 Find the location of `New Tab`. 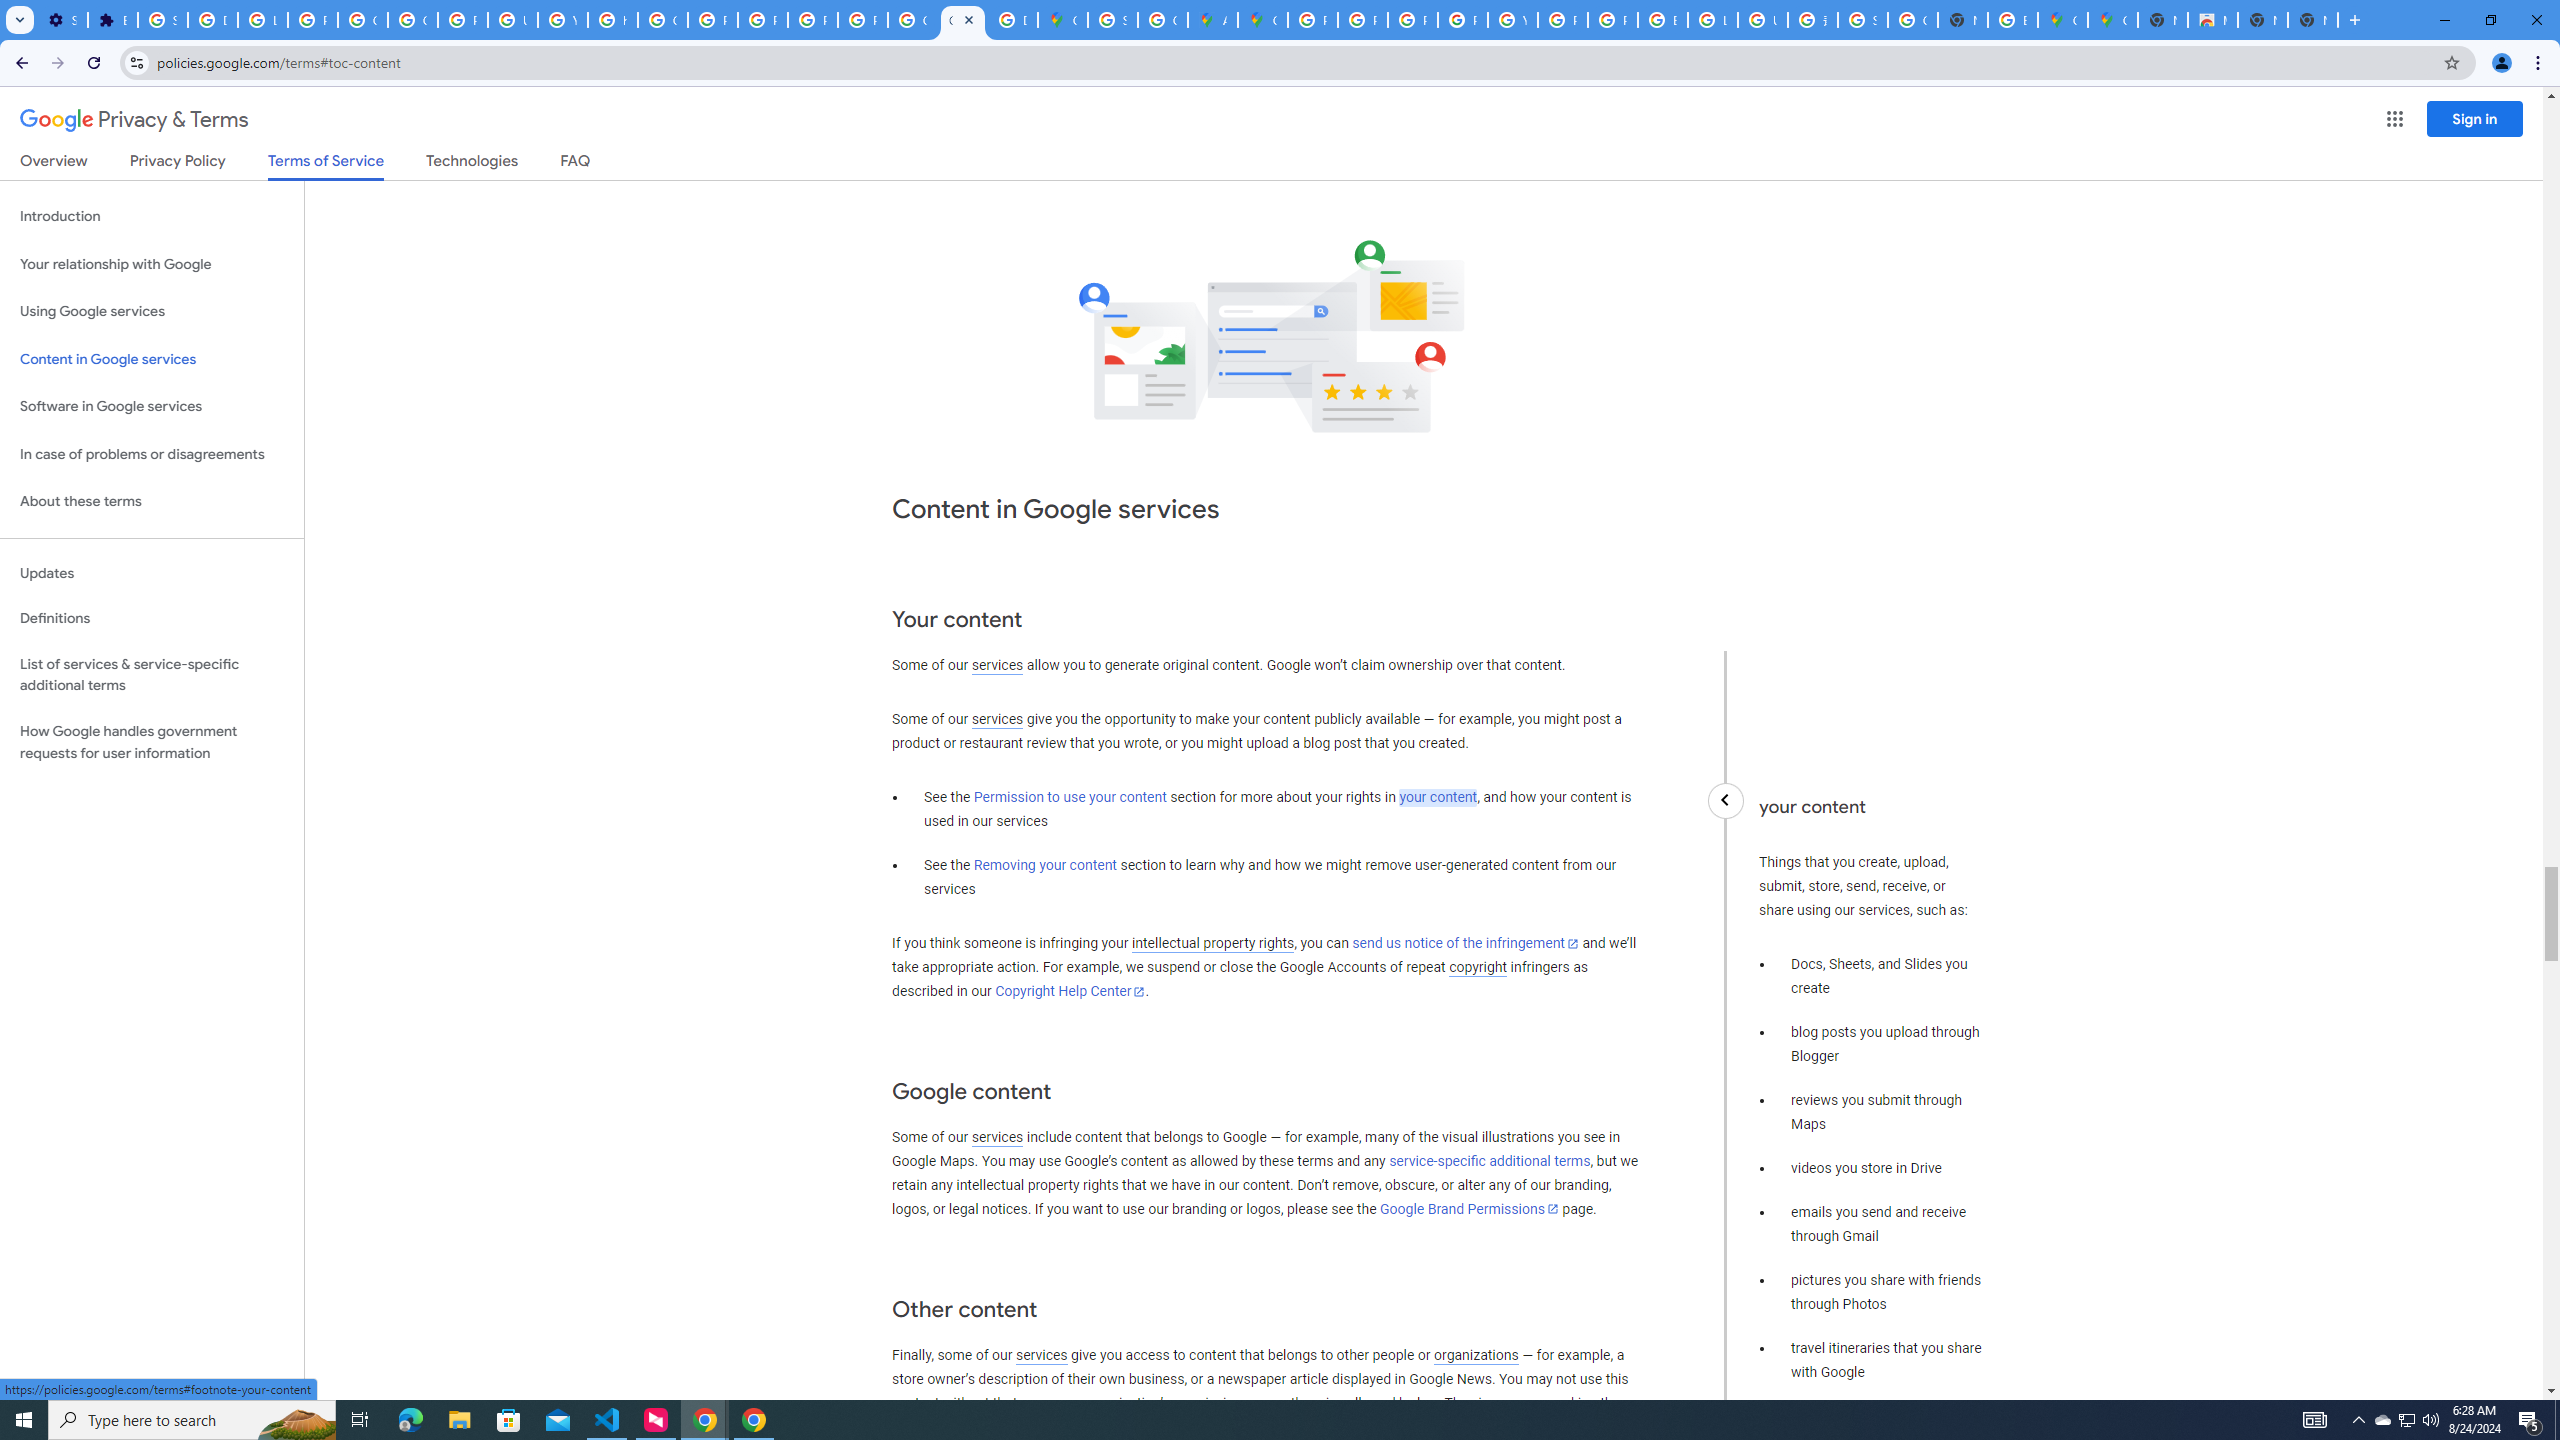

New Tab is located at coordinates (2312, 20).